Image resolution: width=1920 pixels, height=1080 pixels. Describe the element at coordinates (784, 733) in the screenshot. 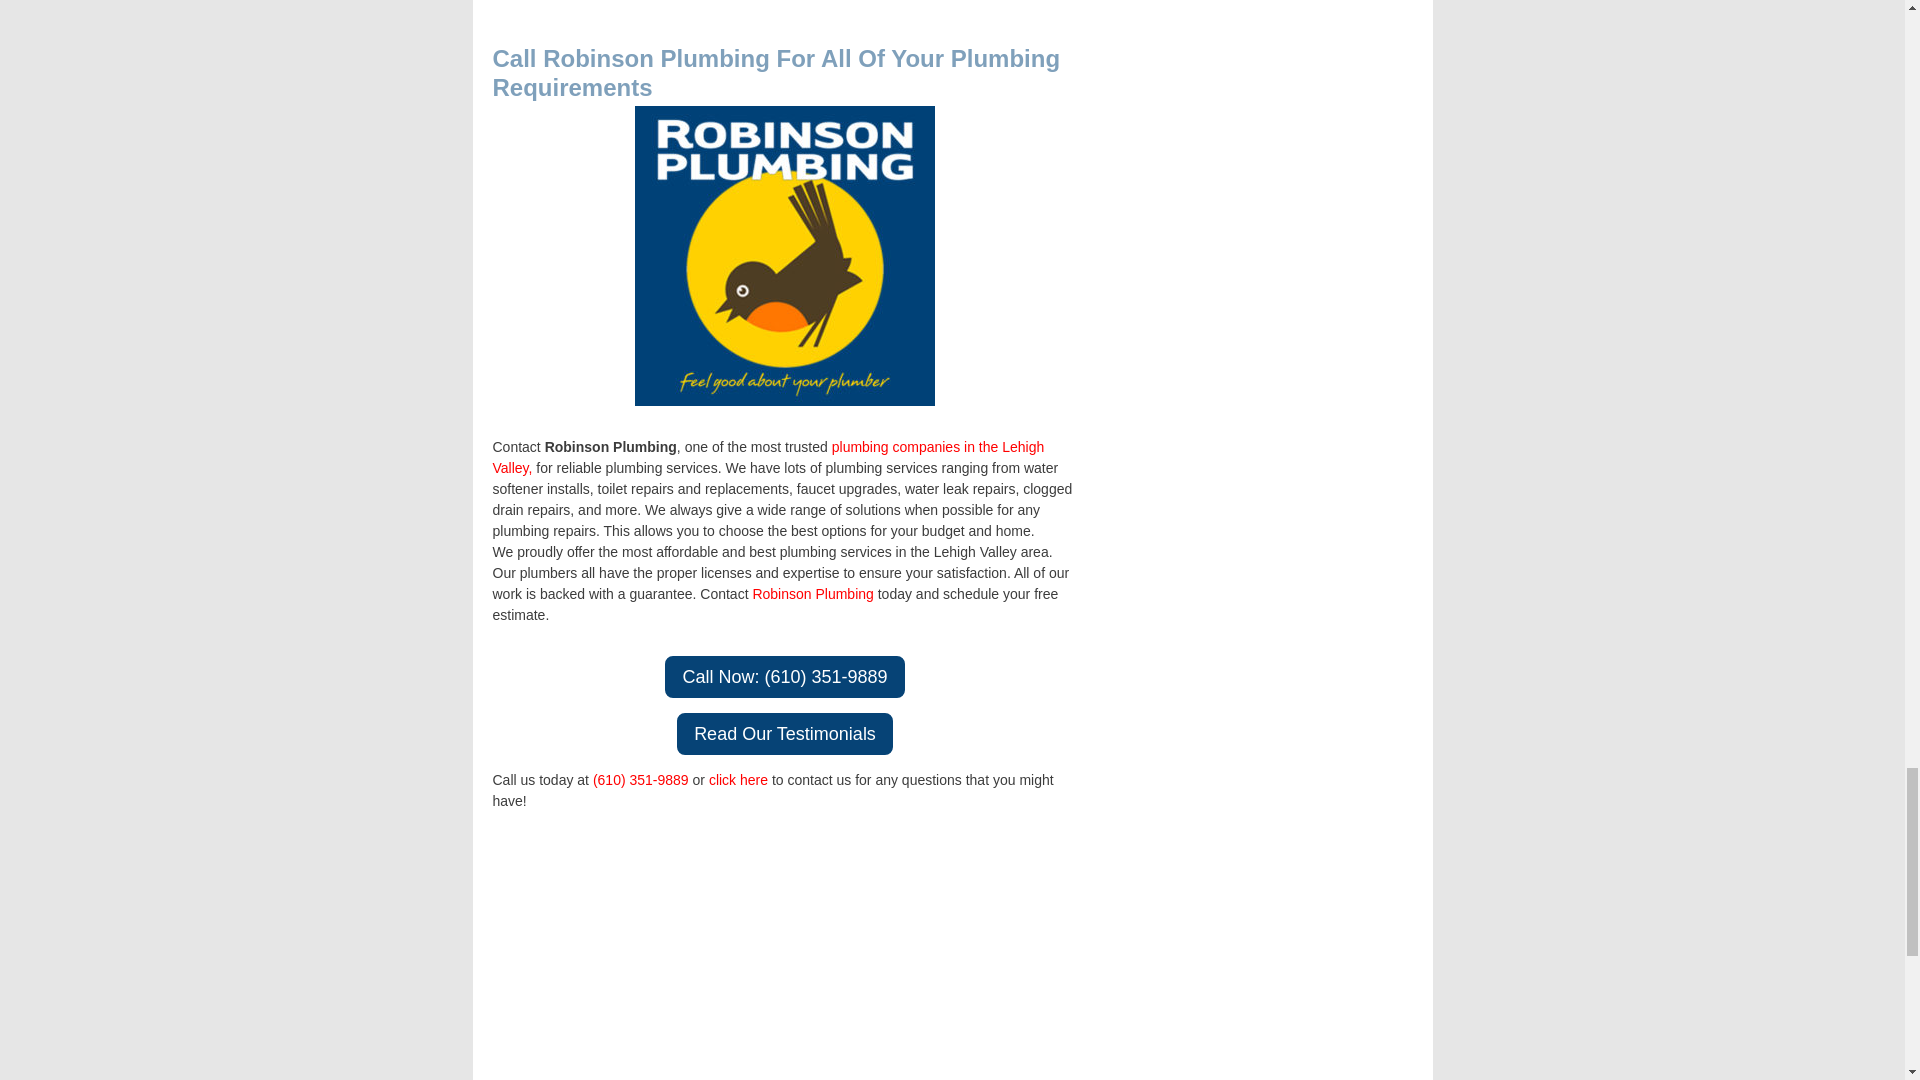

I see `Read Our Testimonials` at that location.